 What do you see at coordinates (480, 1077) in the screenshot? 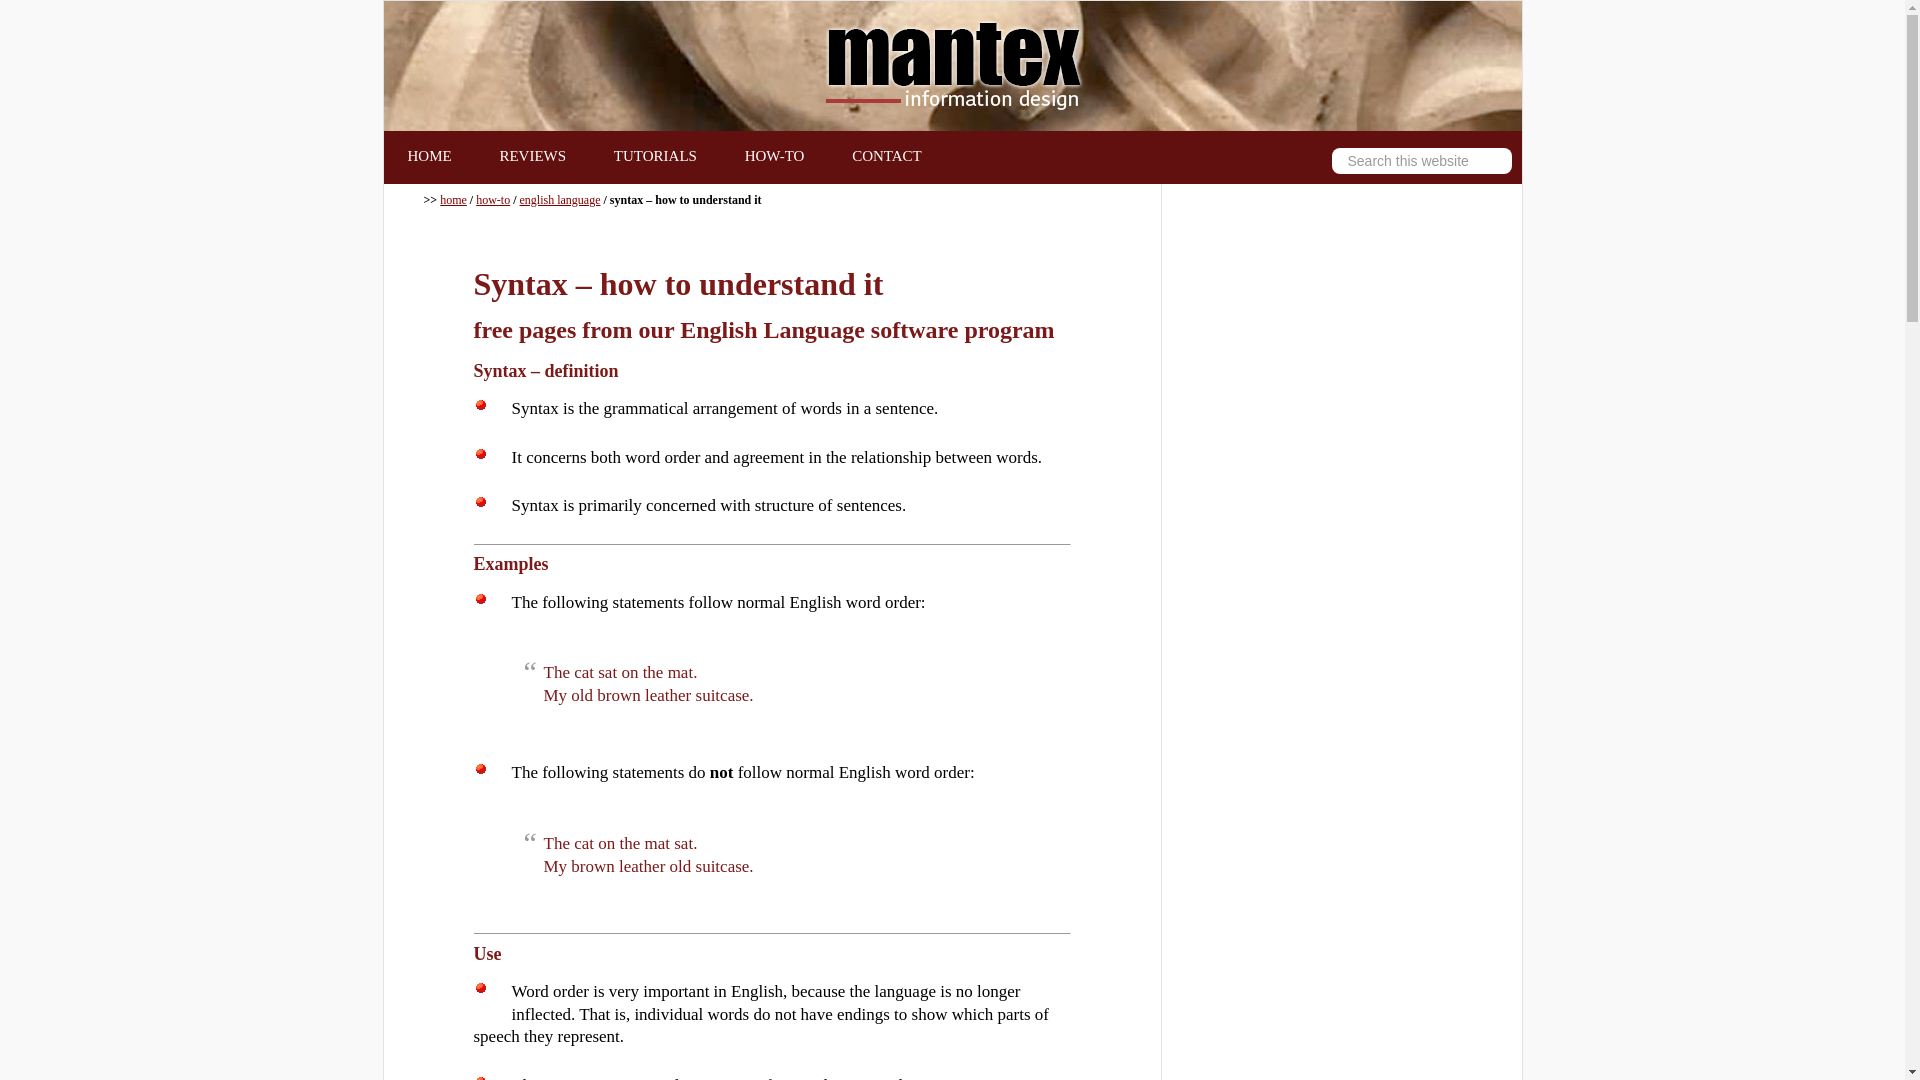
I see `redbtn` at bounding box center [480, 1077].